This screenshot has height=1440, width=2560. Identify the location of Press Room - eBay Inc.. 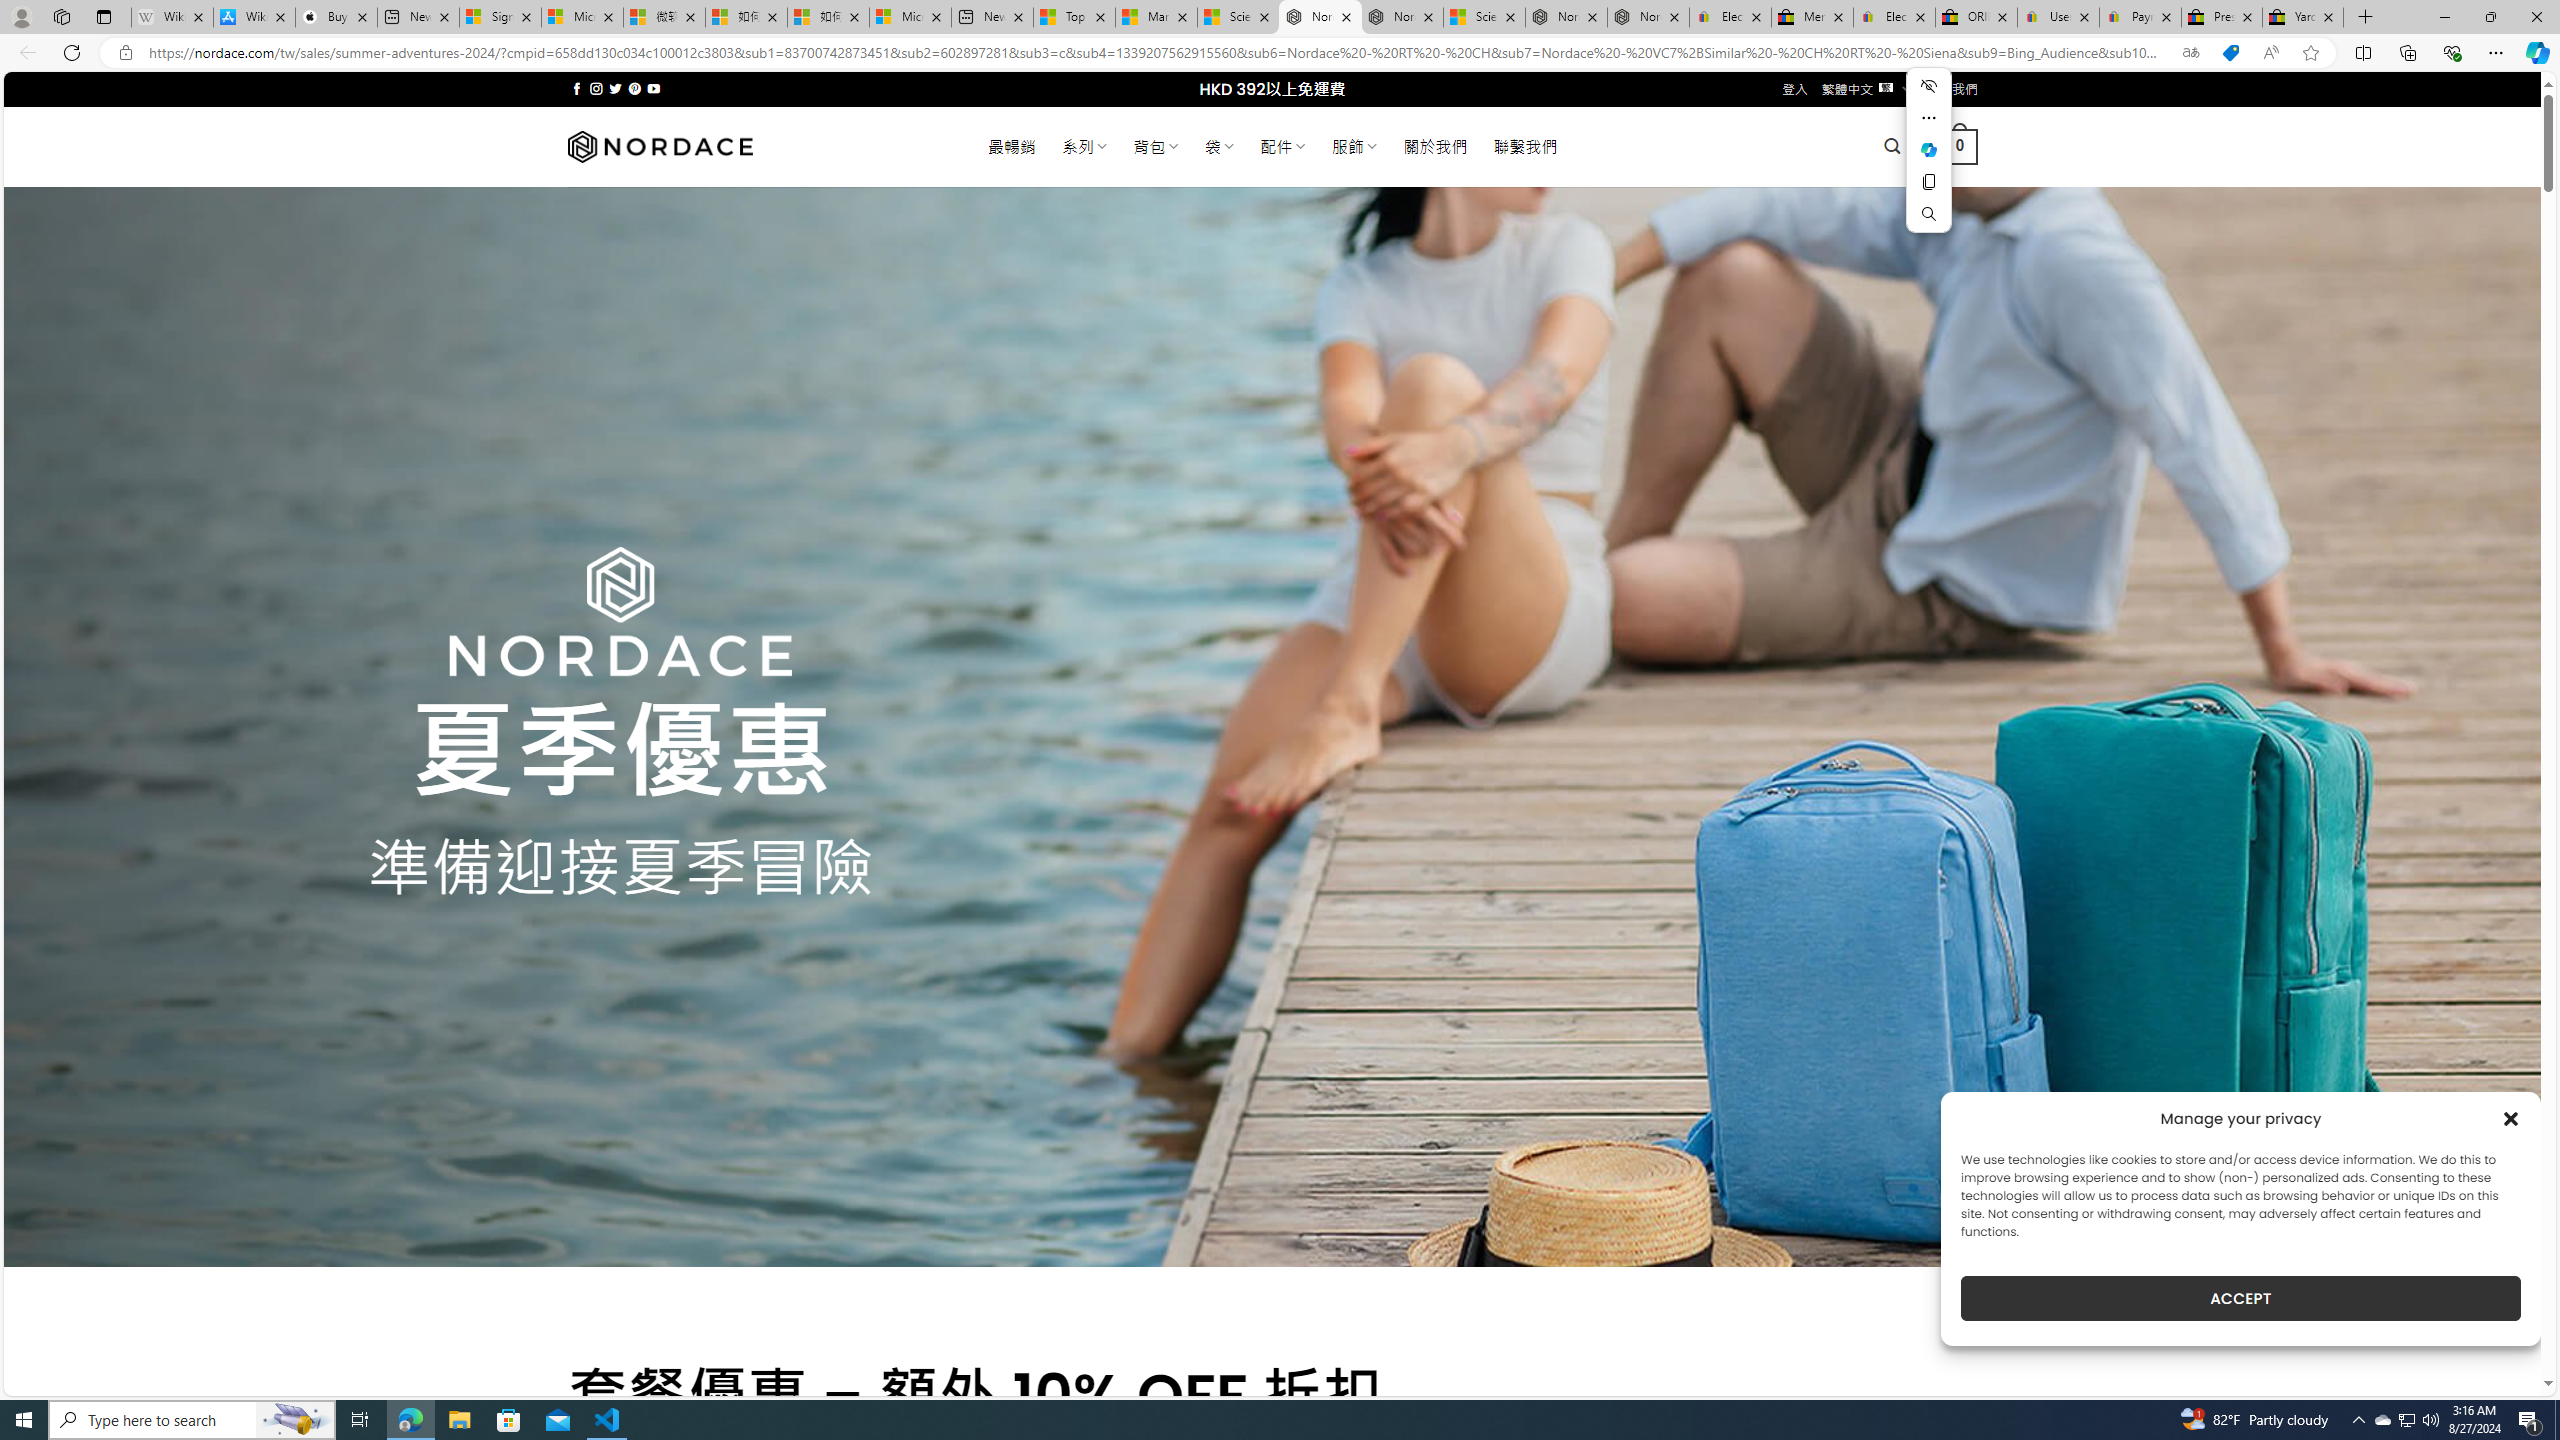
(2222, 17).